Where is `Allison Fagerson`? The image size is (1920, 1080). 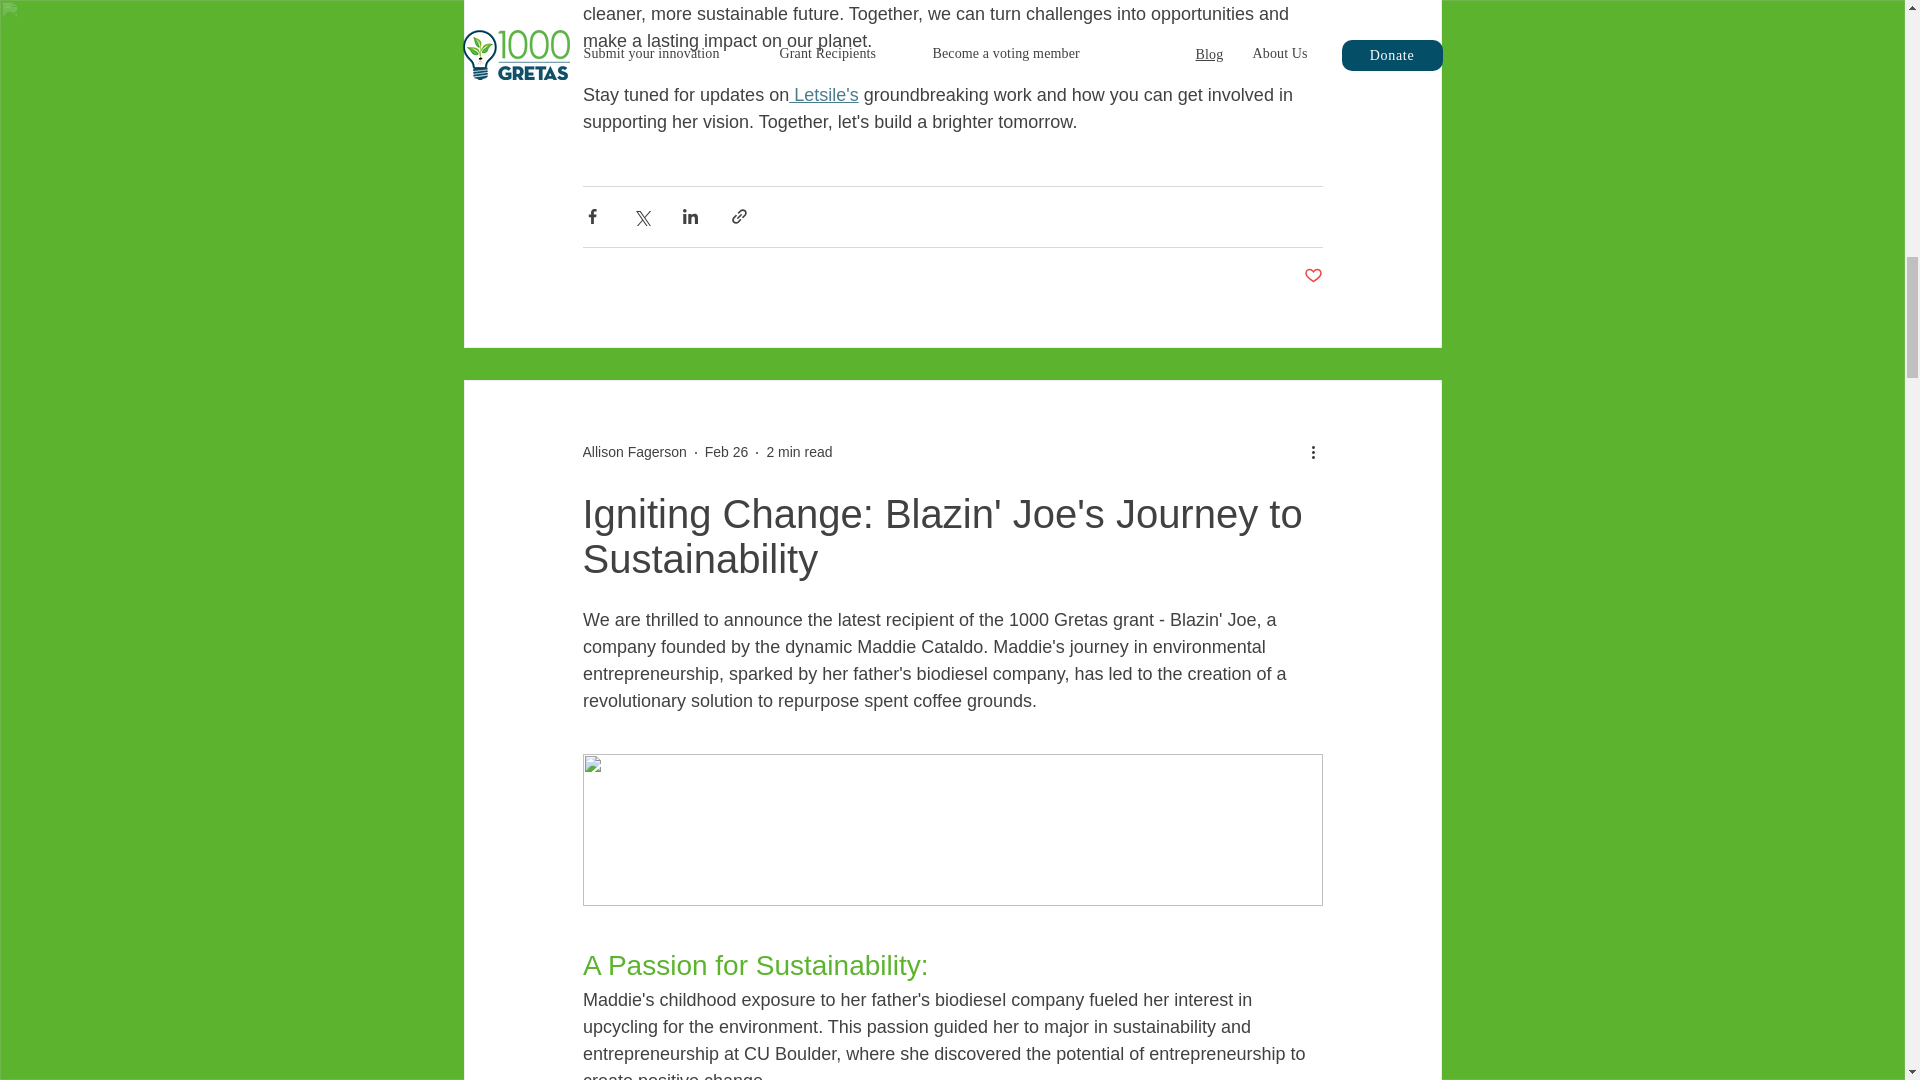
Allison Fagerson is located at coordinates (633, 452).